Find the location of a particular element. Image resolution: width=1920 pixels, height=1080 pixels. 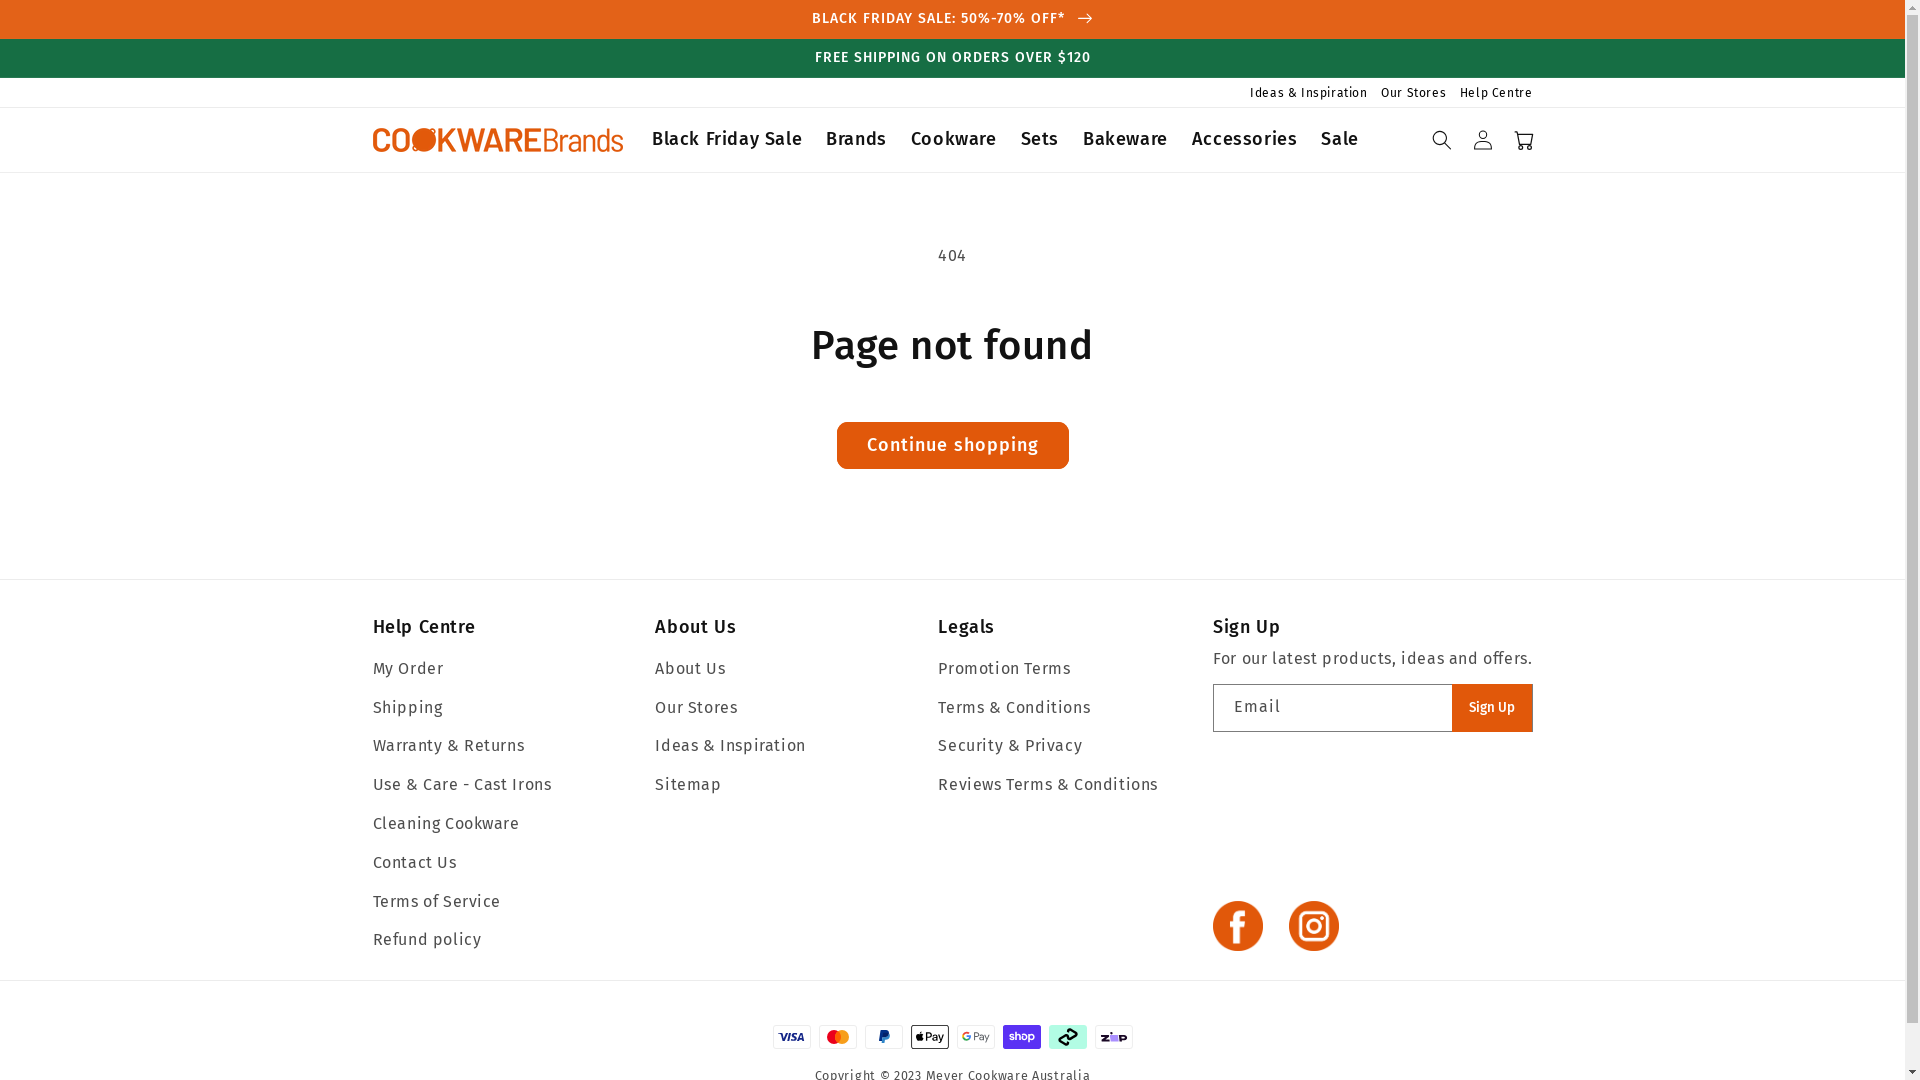

Sign Up is located at coordinates (1492, 708).